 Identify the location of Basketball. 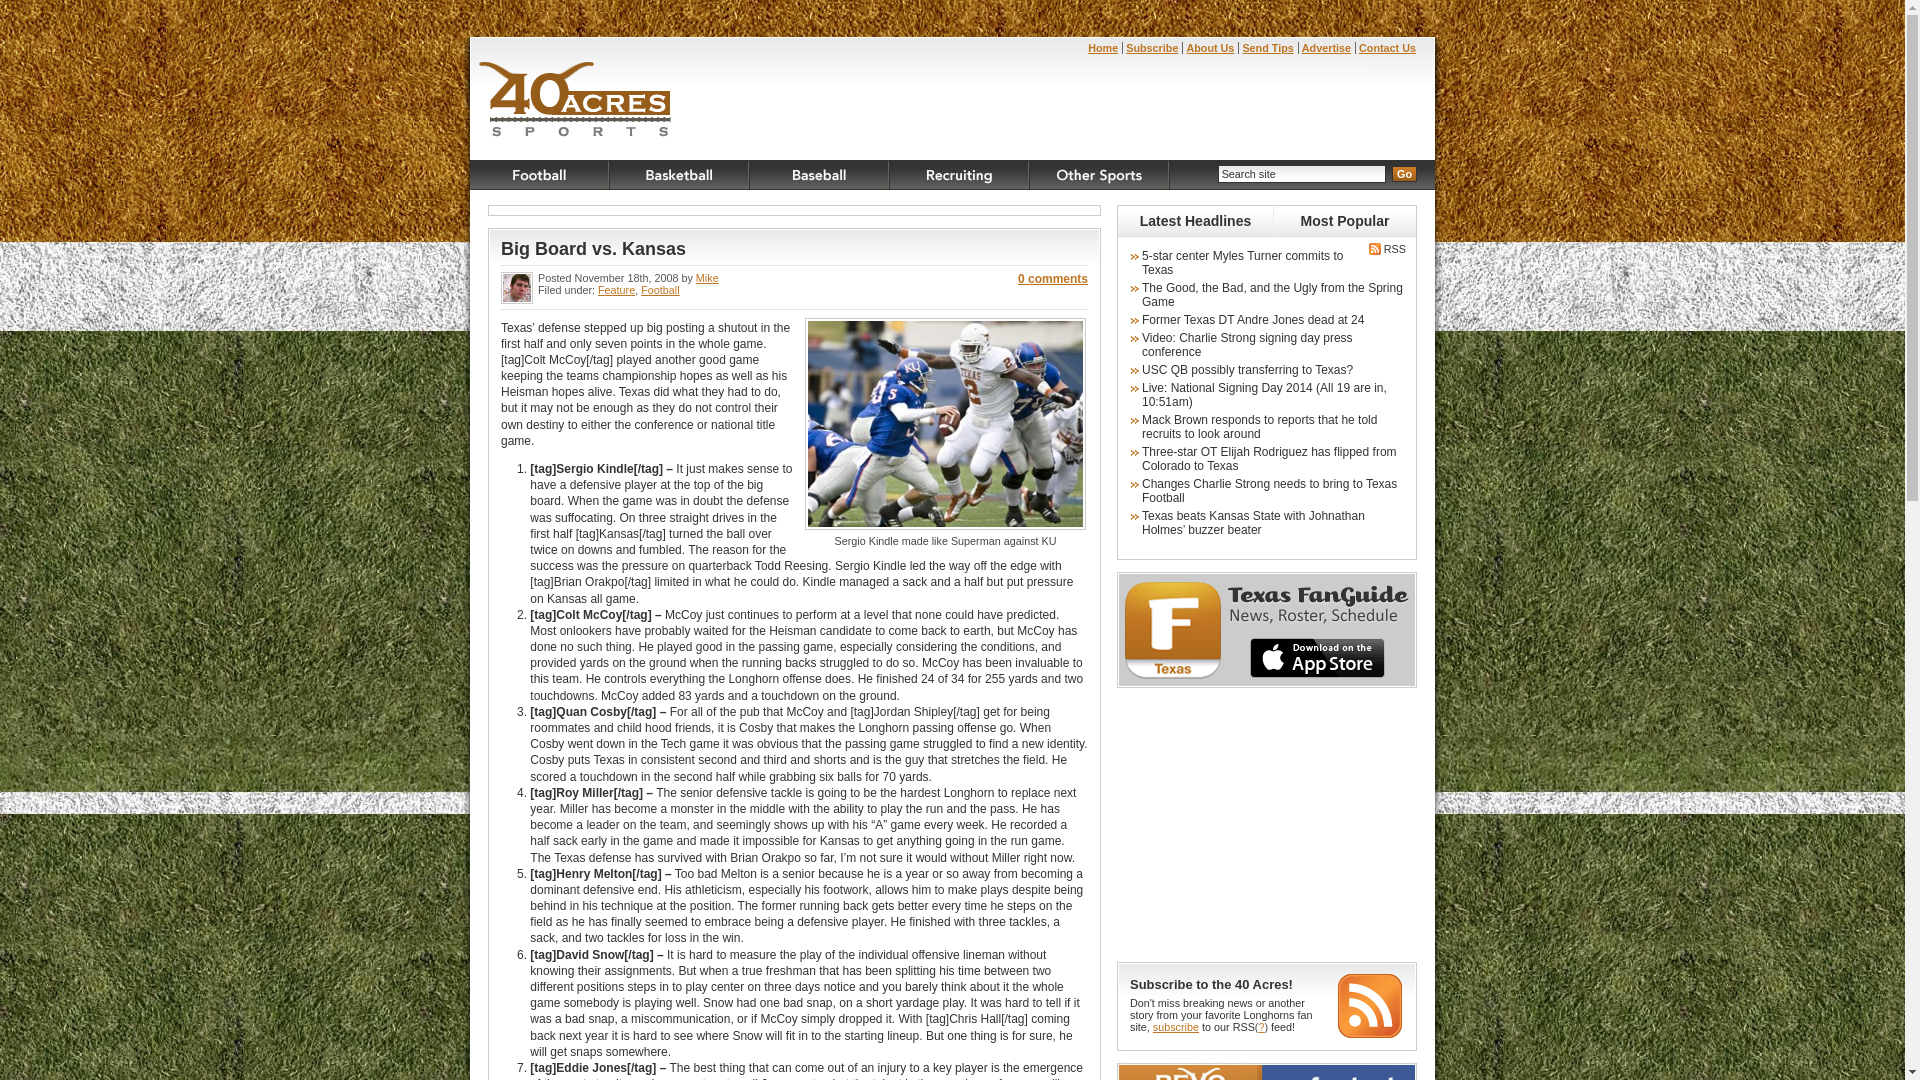
(680, 175).